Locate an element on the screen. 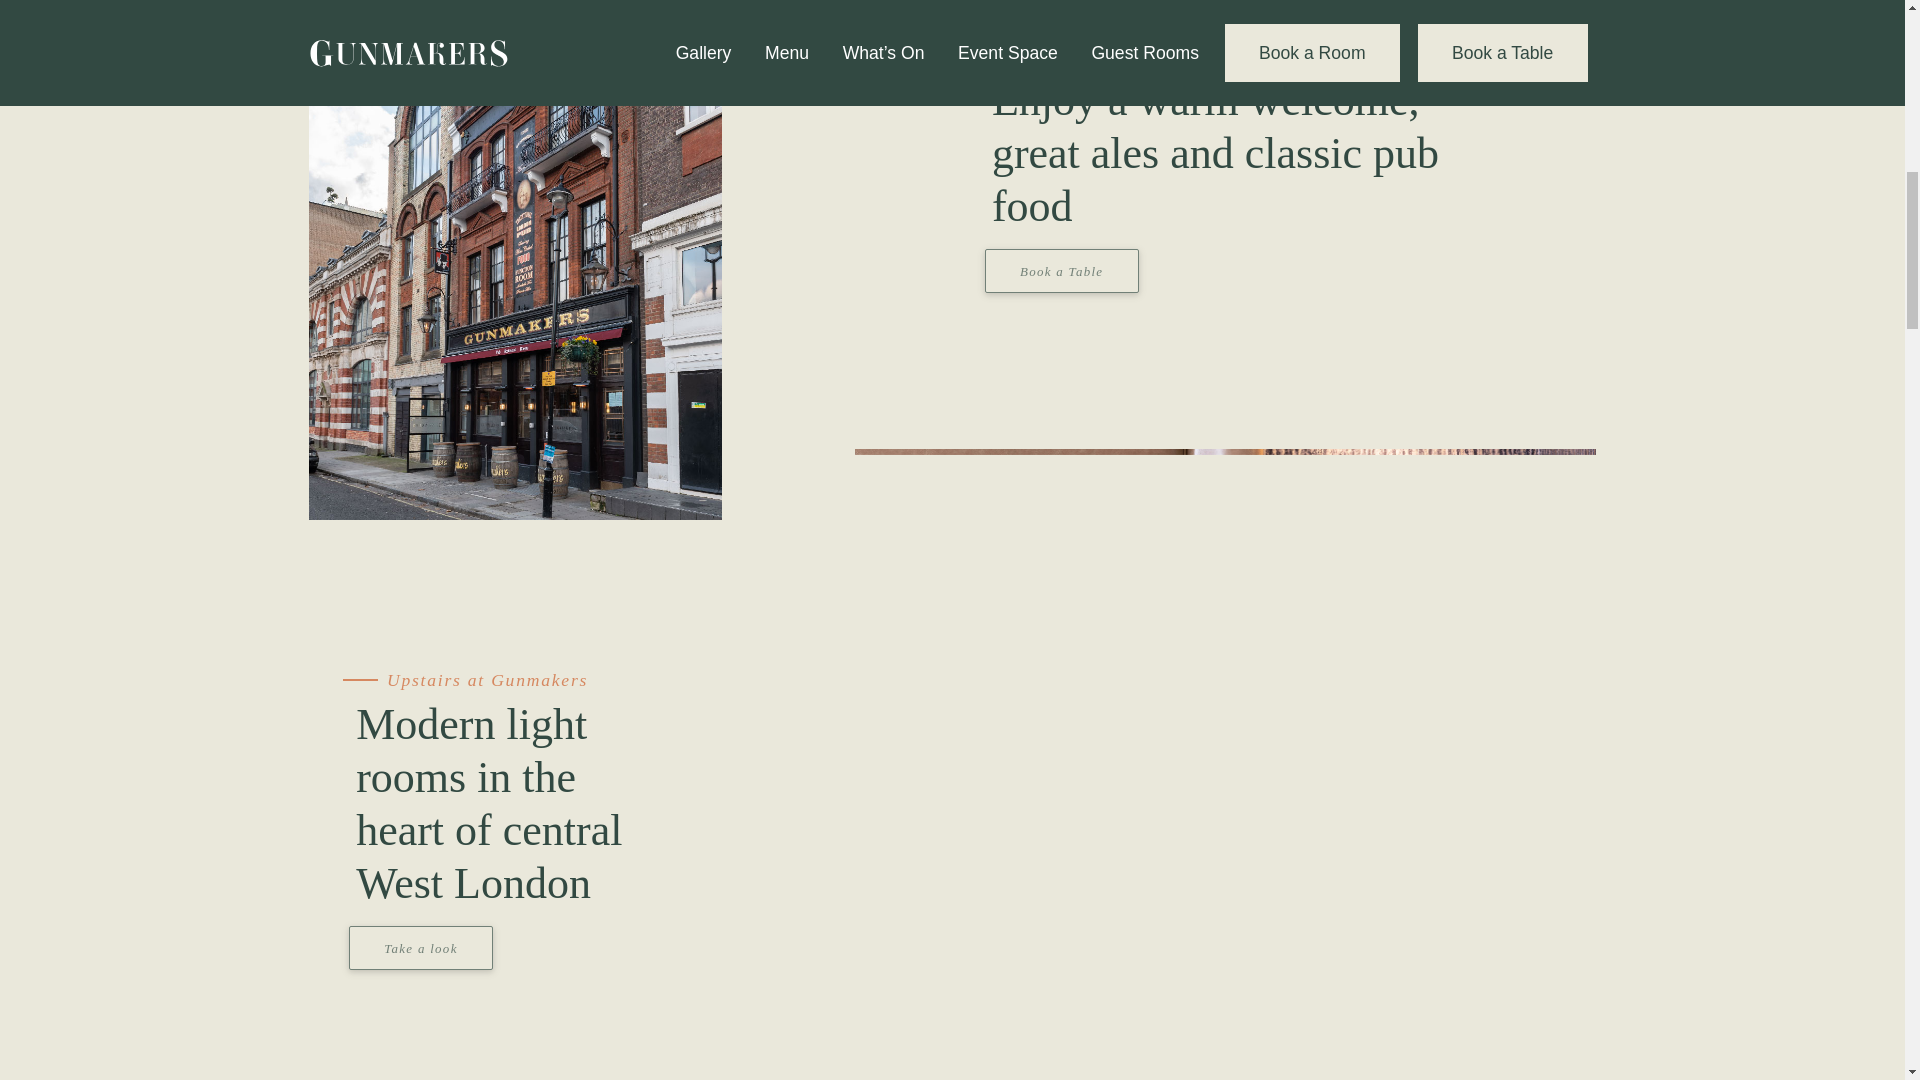 Image resolution: width=1920 pixels, height=1080 pixels. Take a look is located at coordinates (421, 947).